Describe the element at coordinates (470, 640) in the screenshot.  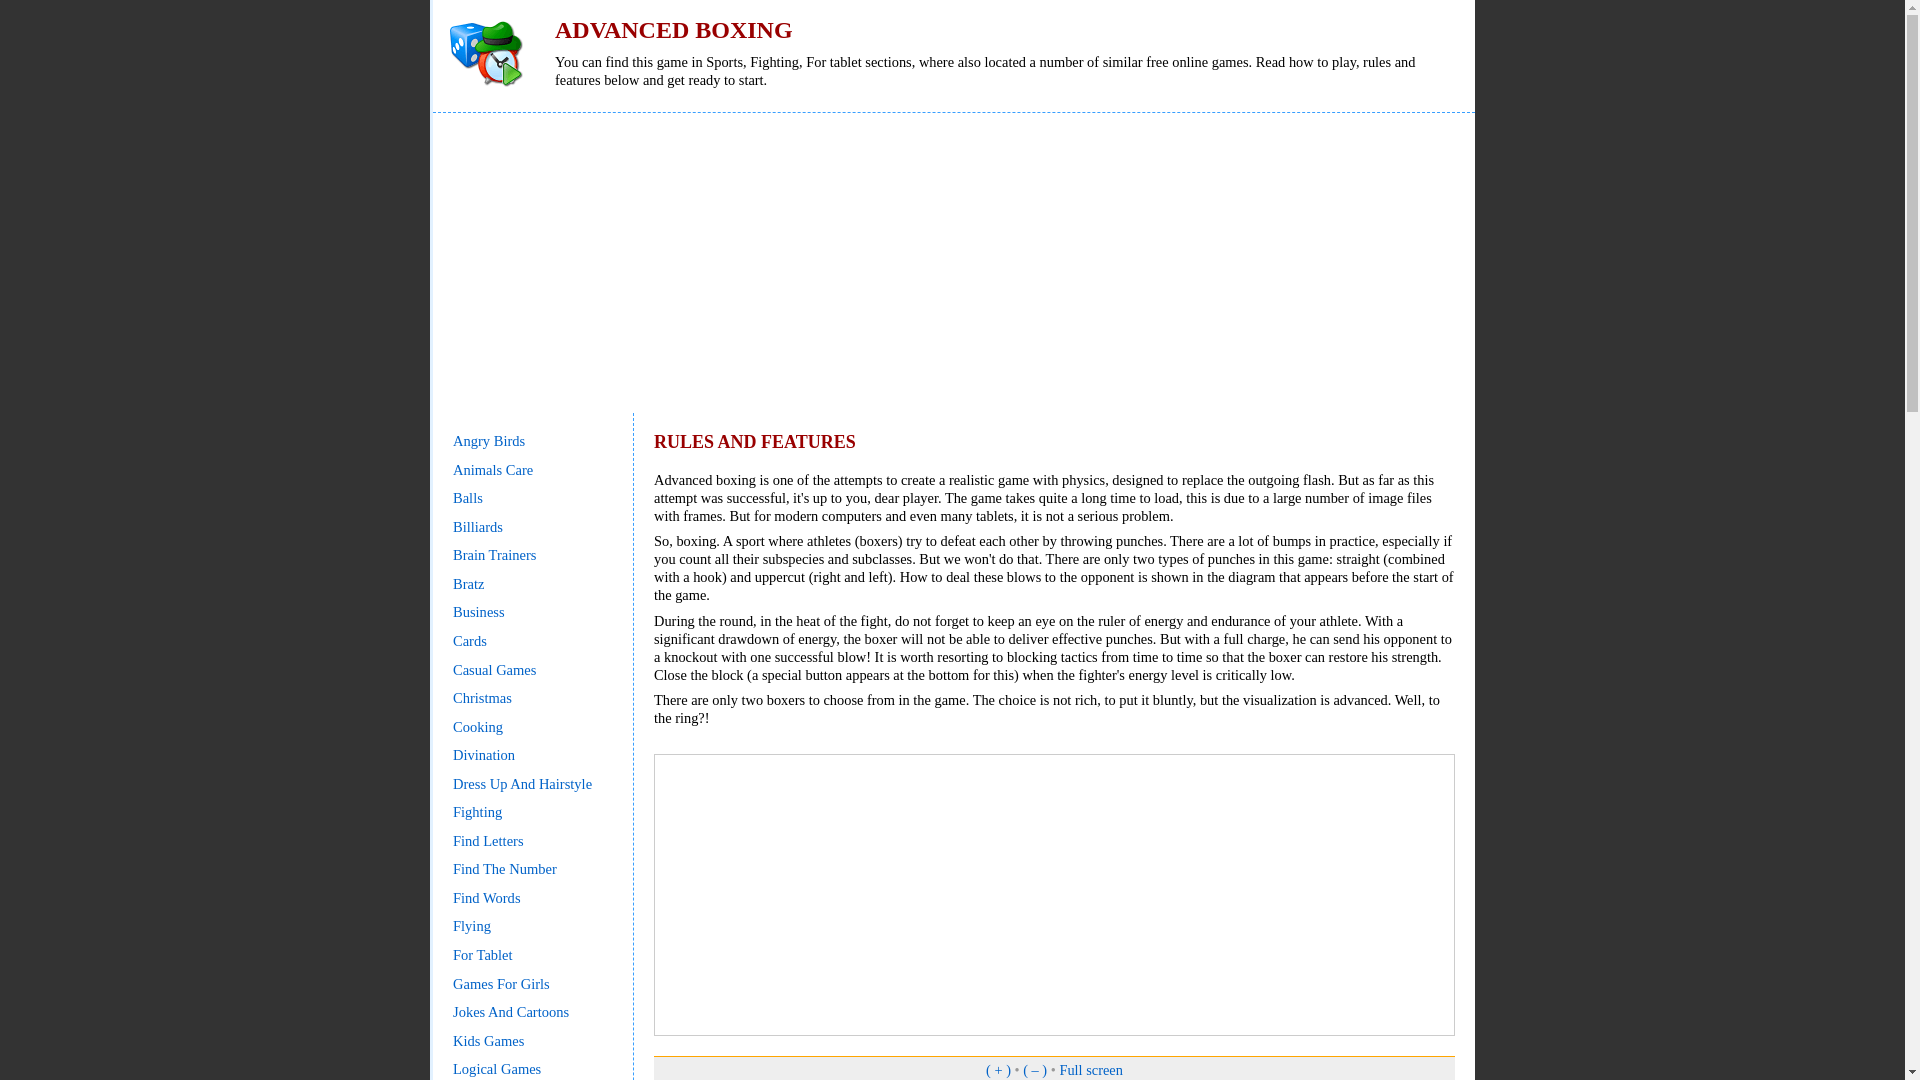
I see `Cards` at that location.